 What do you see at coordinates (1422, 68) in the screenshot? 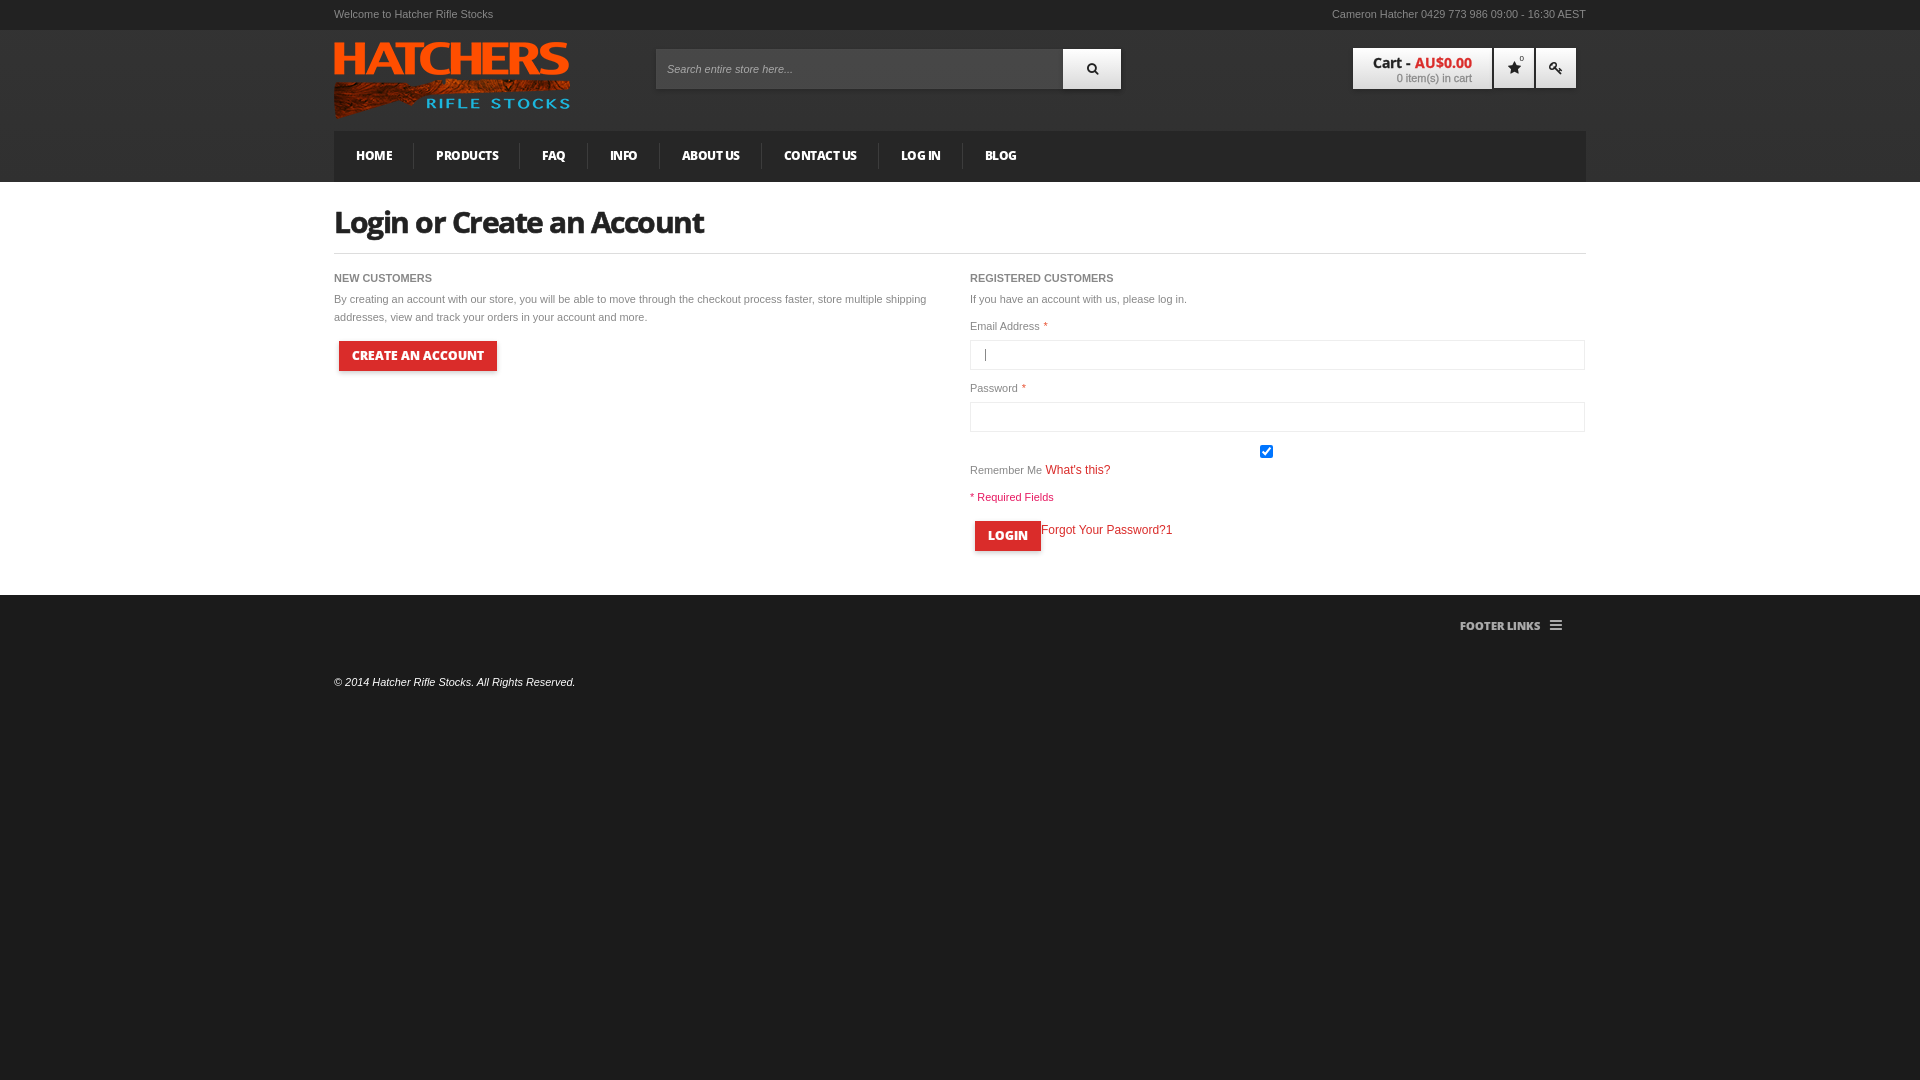
I see `Cart - AU$0.00
0 item(s) in cart` at bounding box center [1422, 68].